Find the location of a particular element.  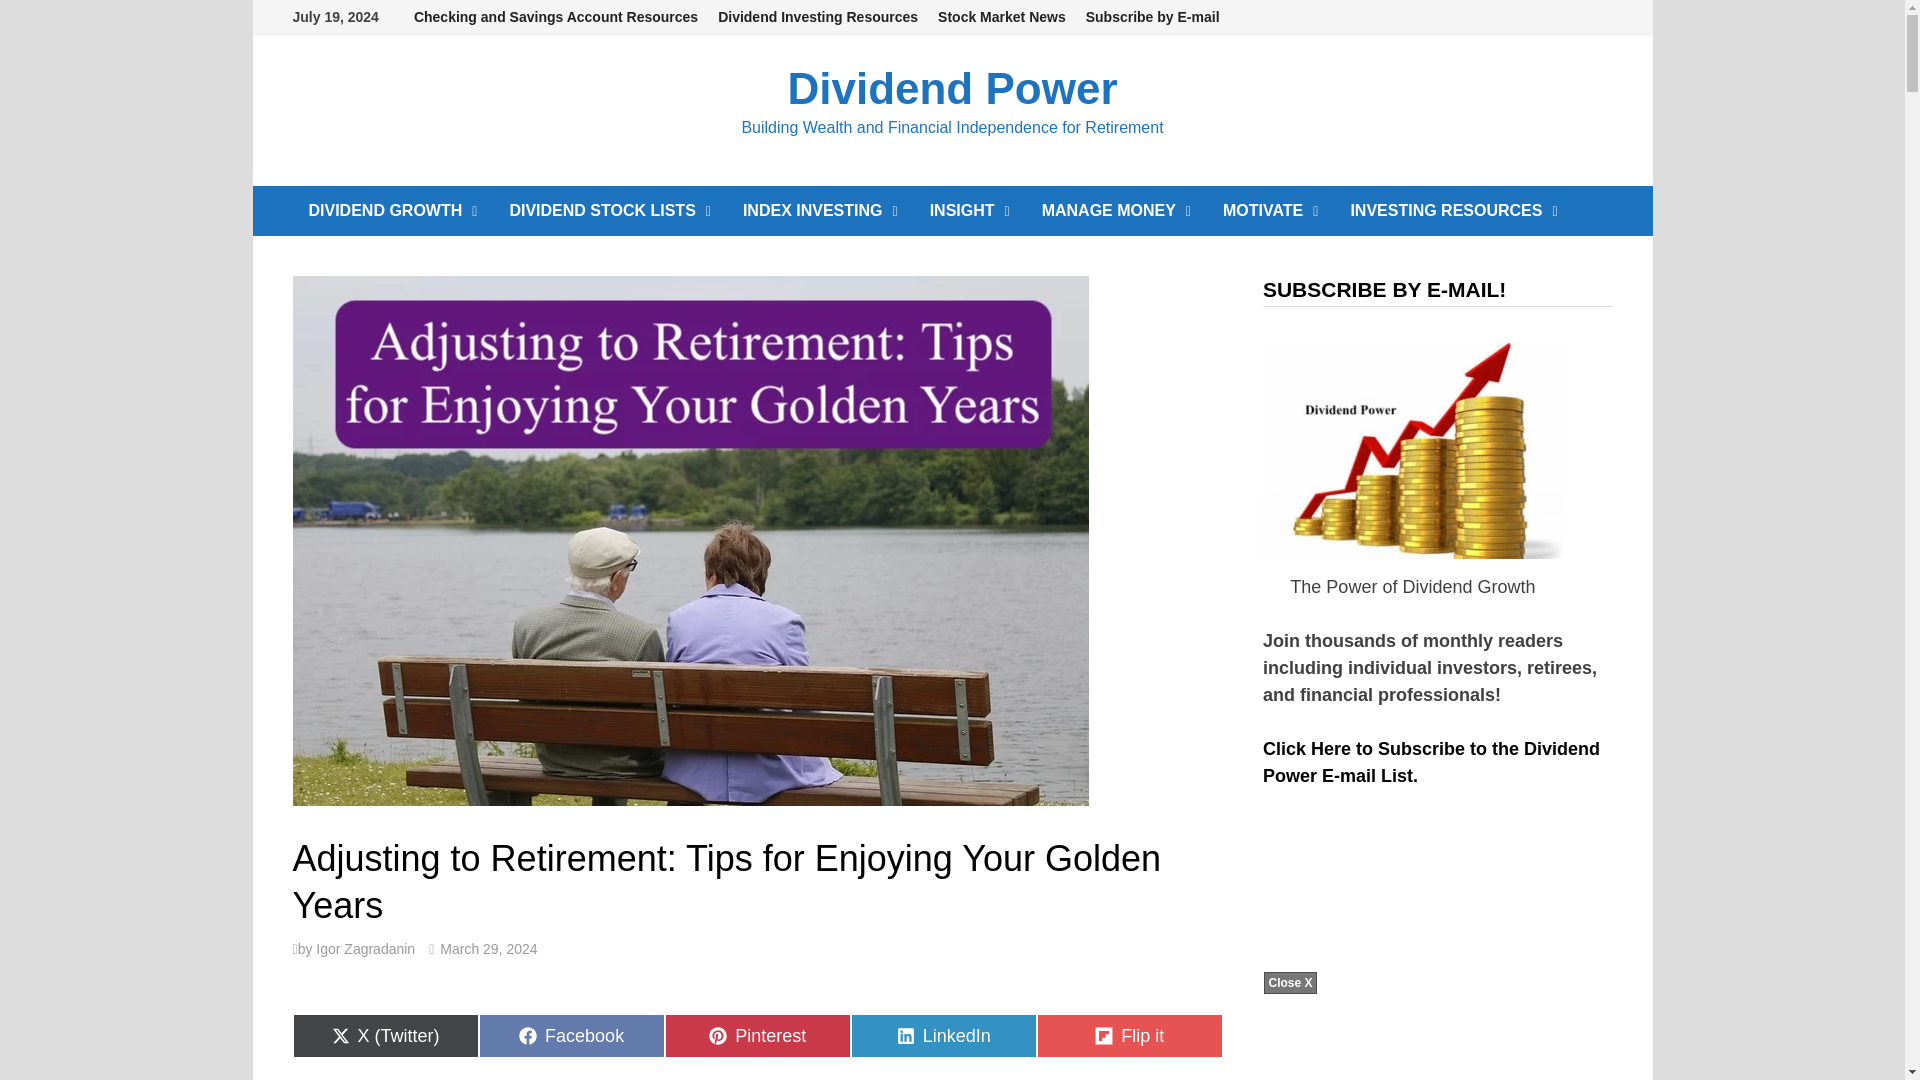

DIVIDEND STOCK LISTS is located at coordinates (610, 210).